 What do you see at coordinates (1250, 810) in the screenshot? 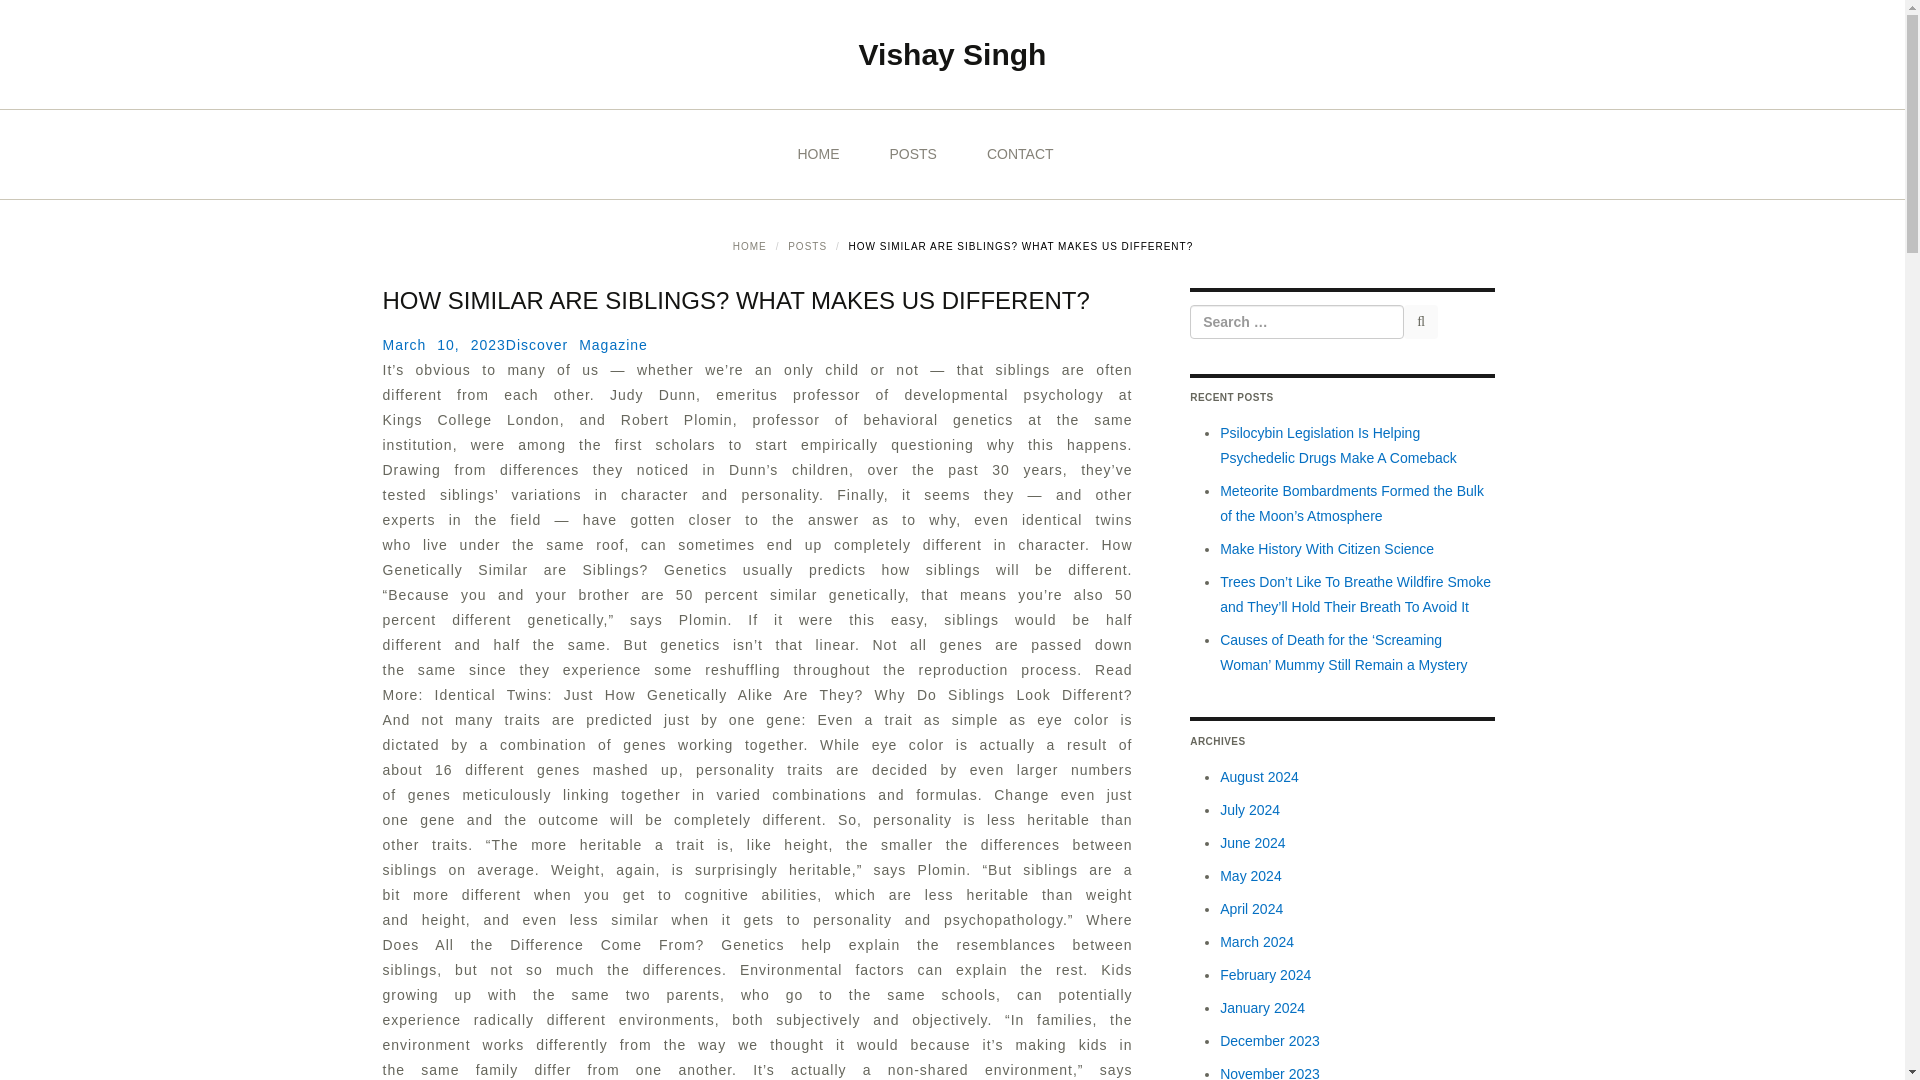
I see `July 2024` at bounding box center [1250, 810].